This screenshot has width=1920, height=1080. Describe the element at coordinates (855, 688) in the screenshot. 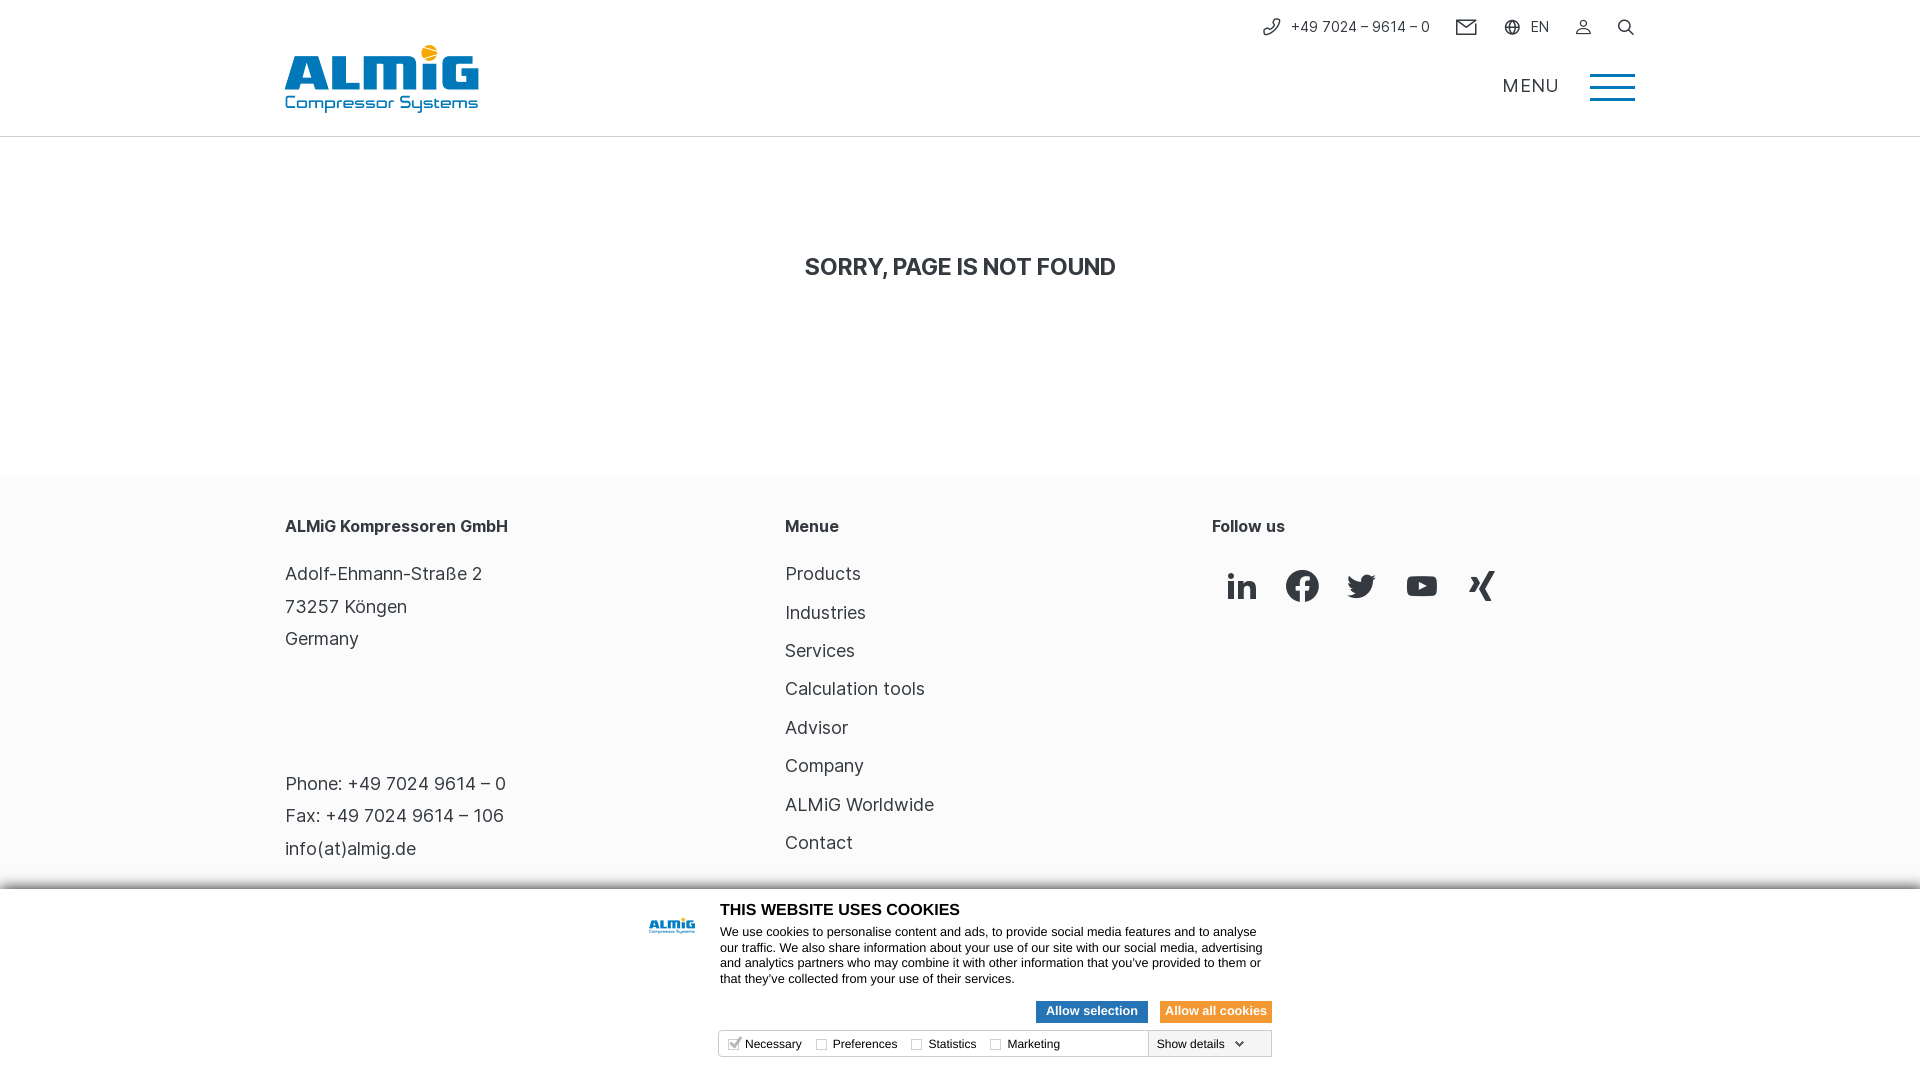

I see `Calculation tools` at that location.